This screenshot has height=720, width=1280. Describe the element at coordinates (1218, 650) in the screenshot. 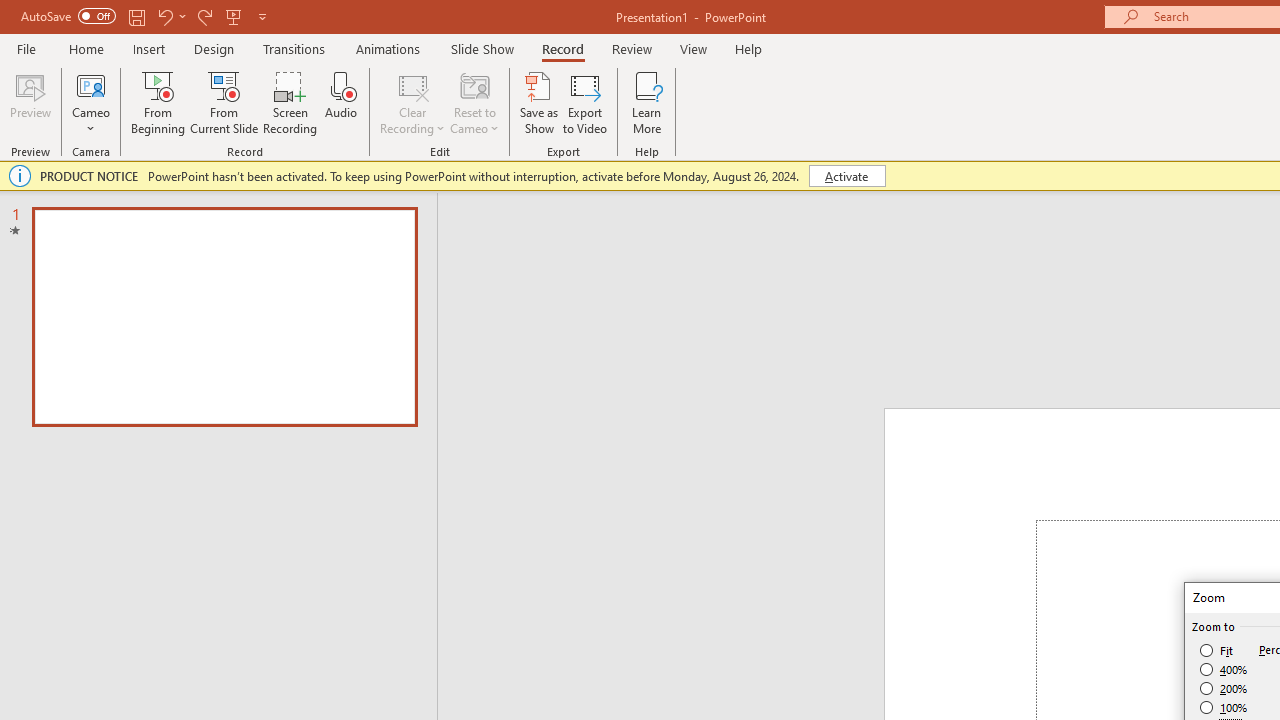

I see `Fit` at that location.